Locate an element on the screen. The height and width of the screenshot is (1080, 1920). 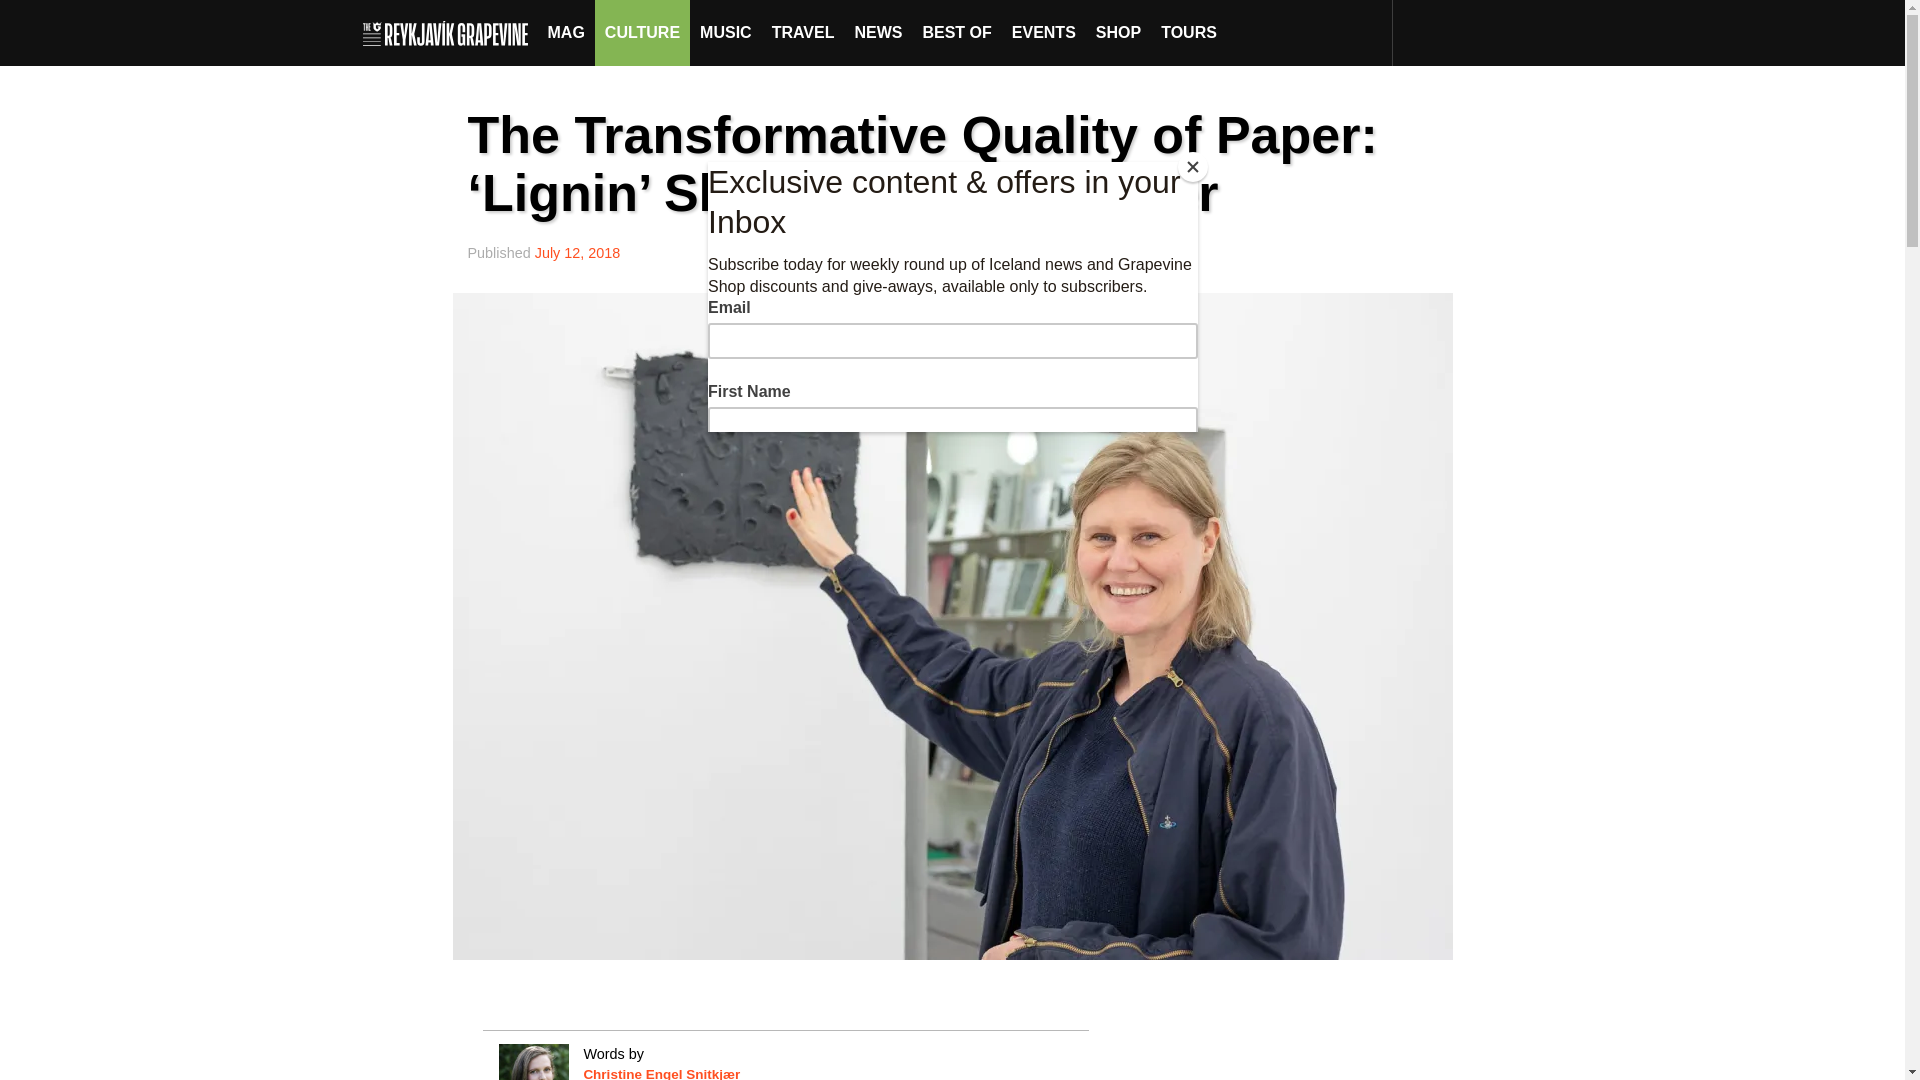
The Reykjavik Grapevine is located at coordinates (450, 32).